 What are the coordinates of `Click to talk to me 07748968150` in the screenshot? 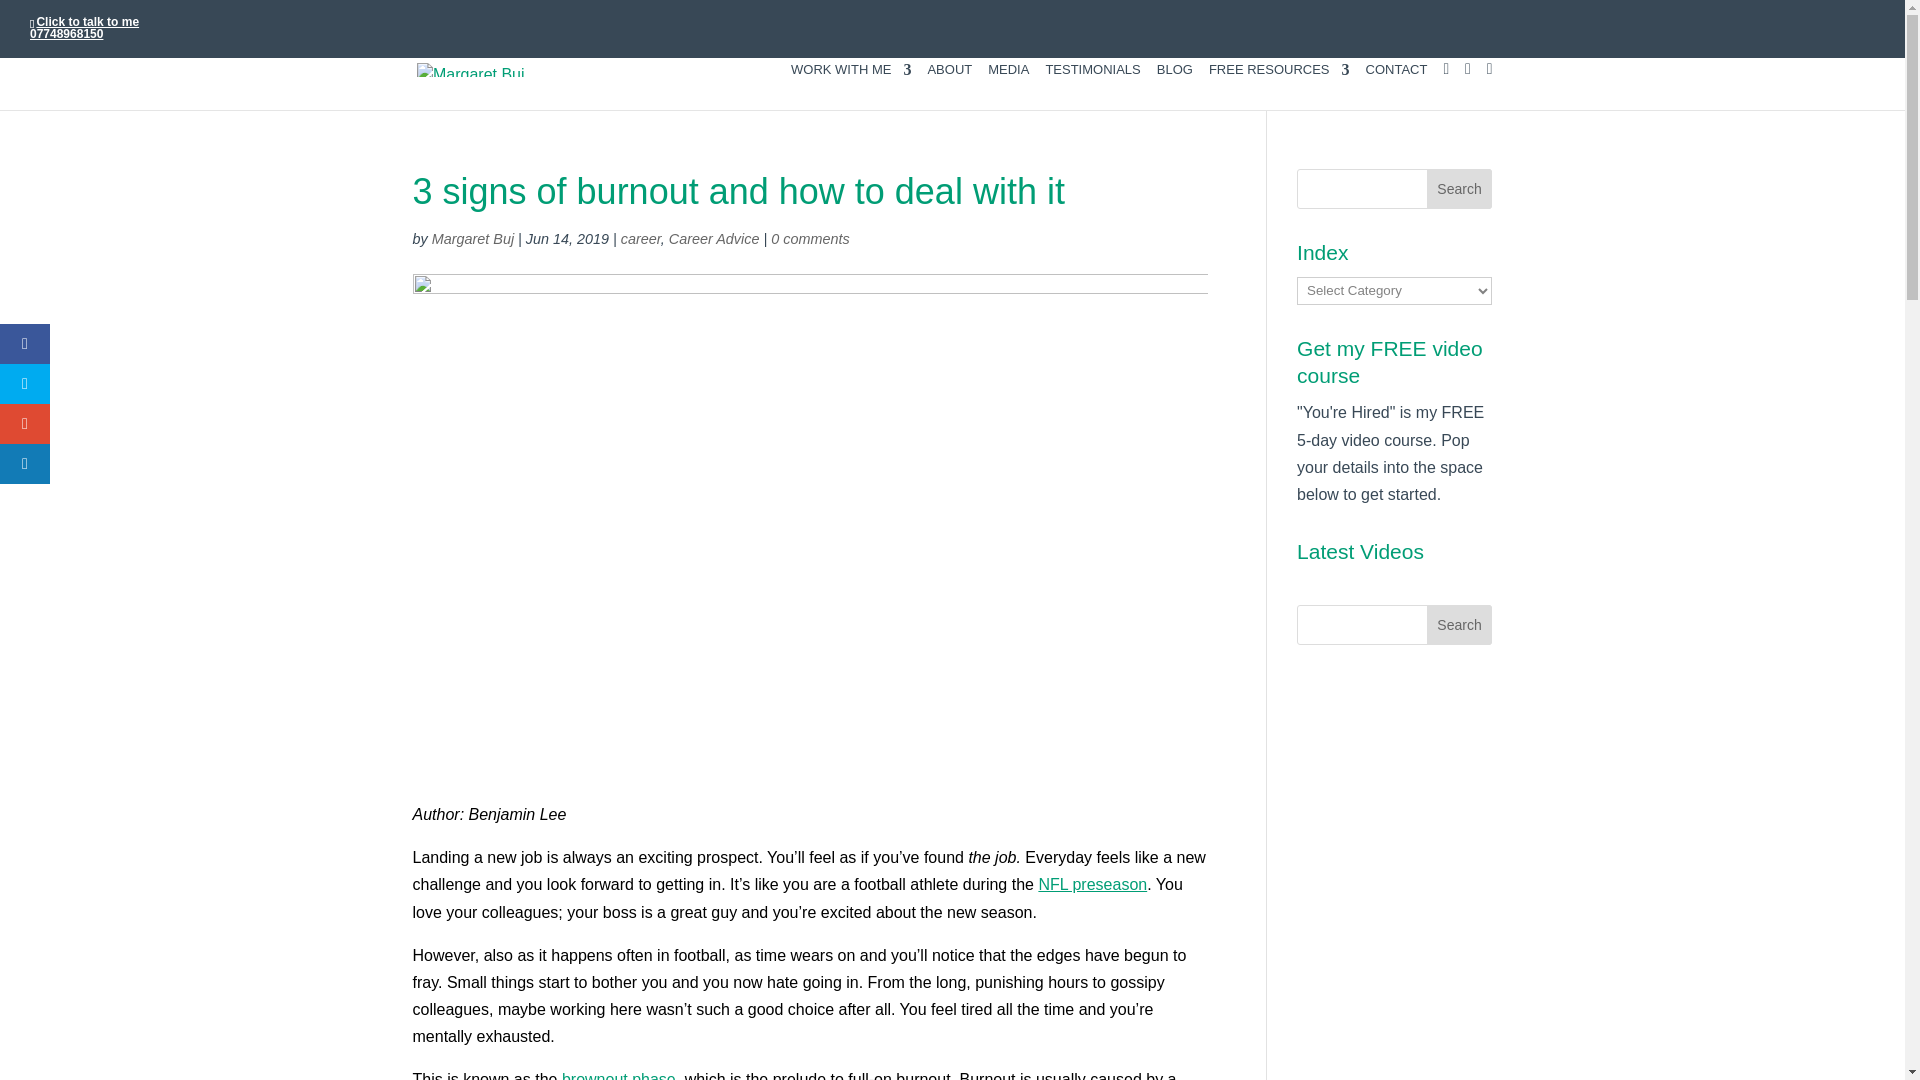 It's located at (84, 28).